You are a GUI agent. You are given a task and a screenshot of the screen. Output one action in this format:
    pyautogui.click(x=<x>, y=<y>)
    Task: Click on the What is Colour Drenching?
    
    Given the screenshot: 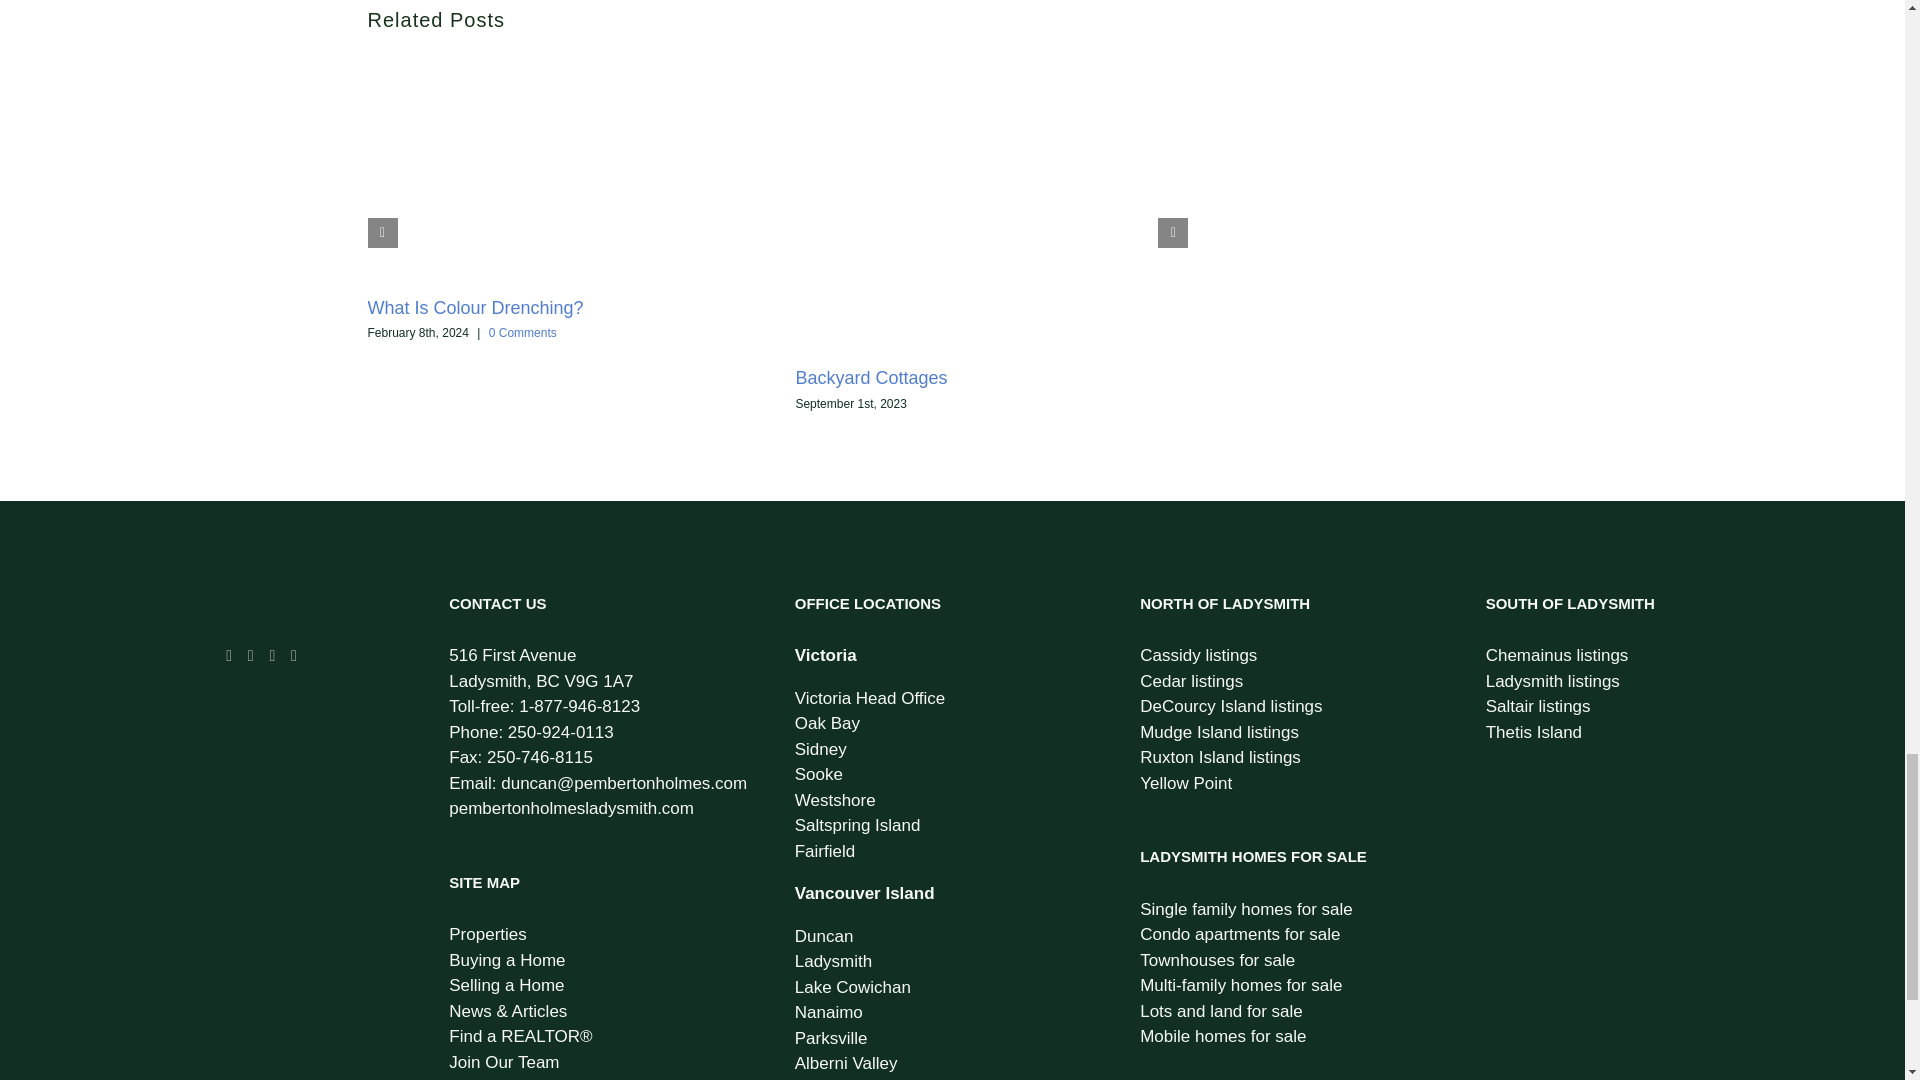 What is the action you would take?
    pyautogui.click(x=476, y=308)
    